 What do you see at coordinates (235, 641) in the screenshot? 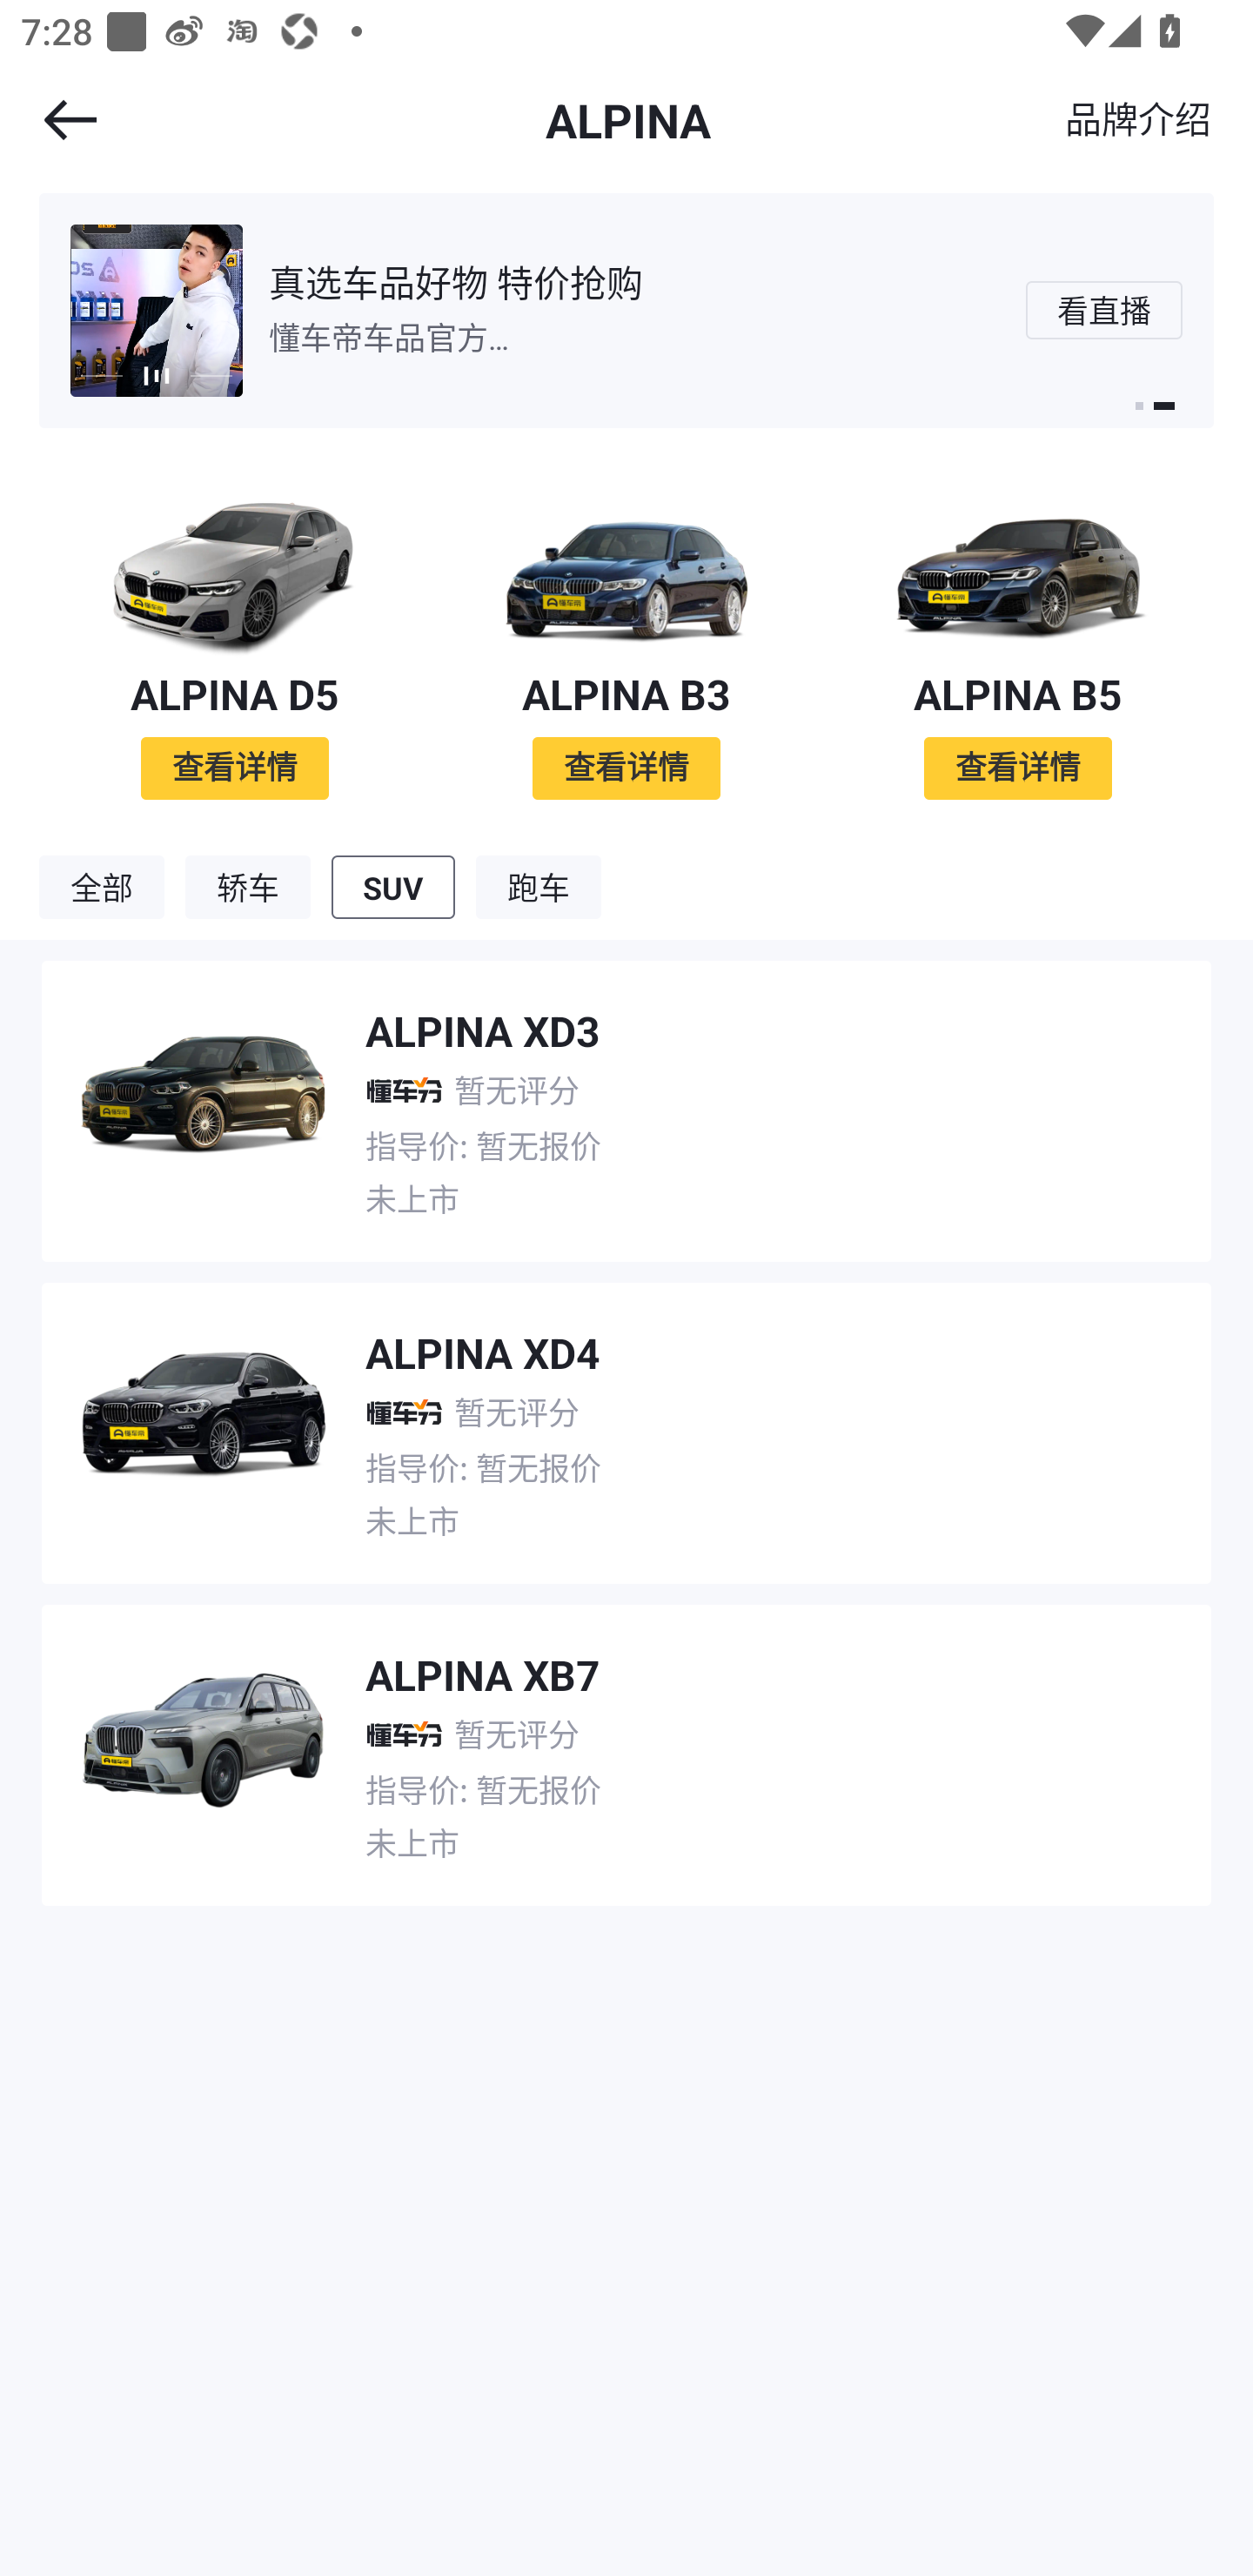
I see `ALPINA D5 查看详情` at bounding box center [235, 641].